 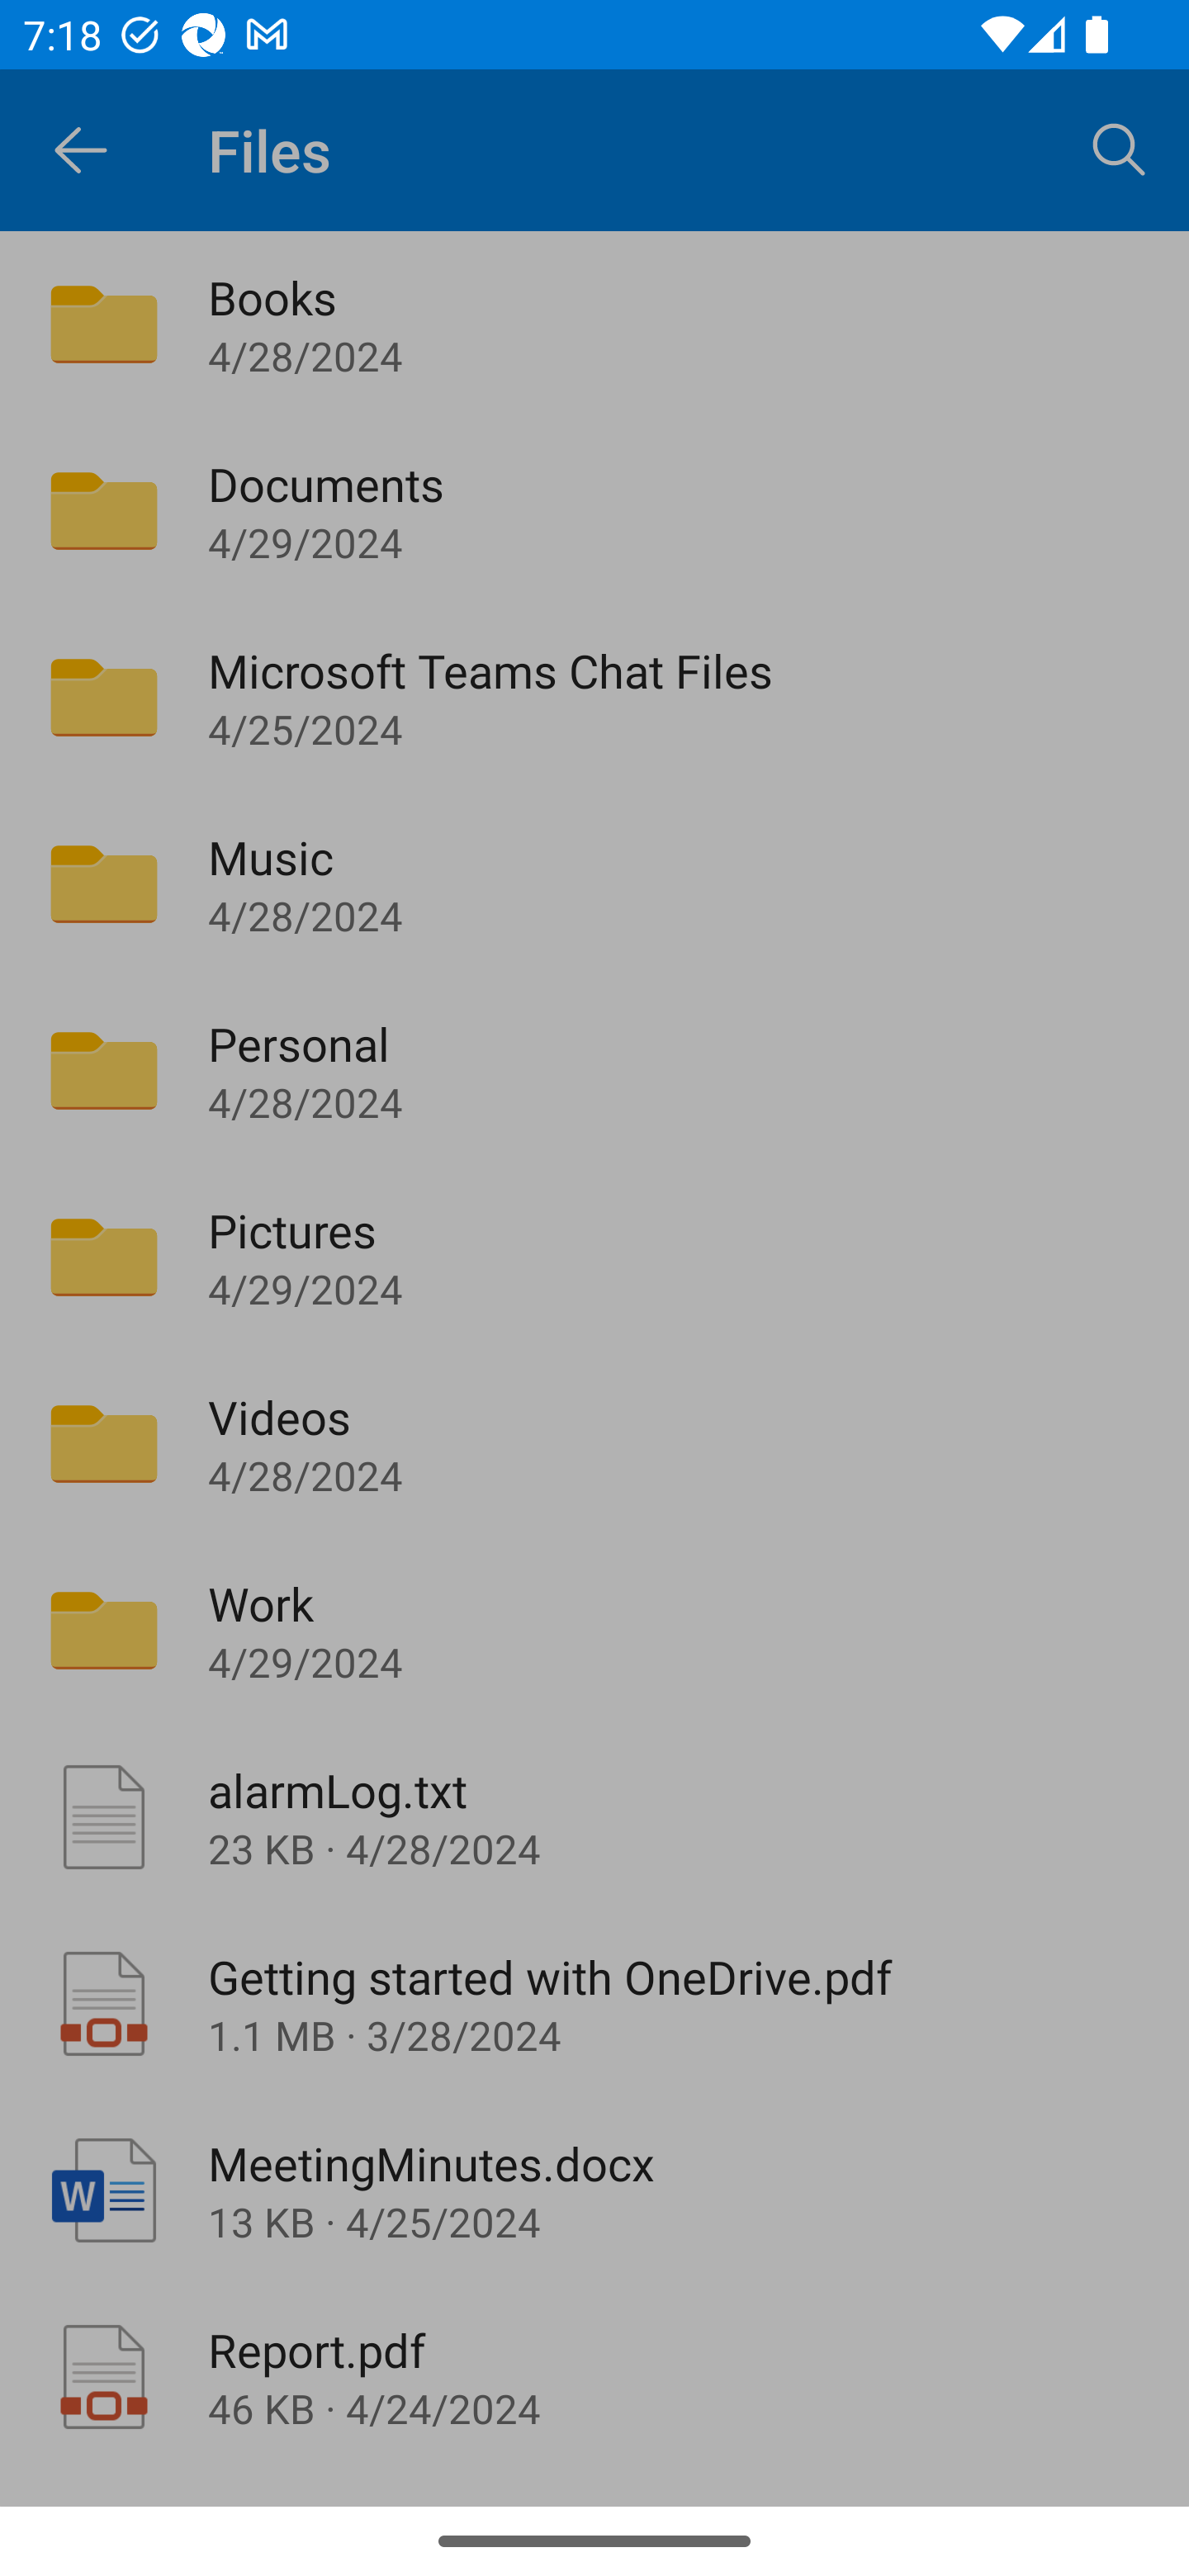 I want to click on Videos 4/28/2024, so click(x=594, y=1443).